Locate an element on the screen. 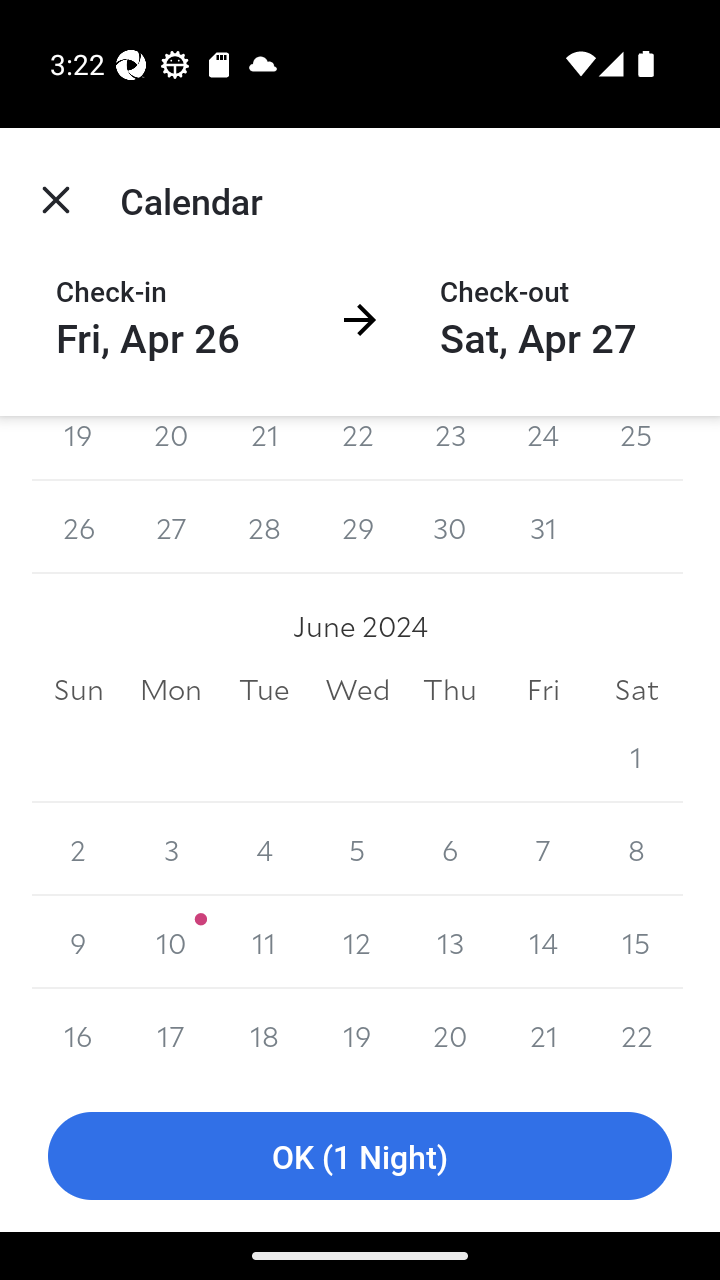 This screenshot has height=1280, width=720. 26 26 May 2024 is located at coordinates (78, 527).